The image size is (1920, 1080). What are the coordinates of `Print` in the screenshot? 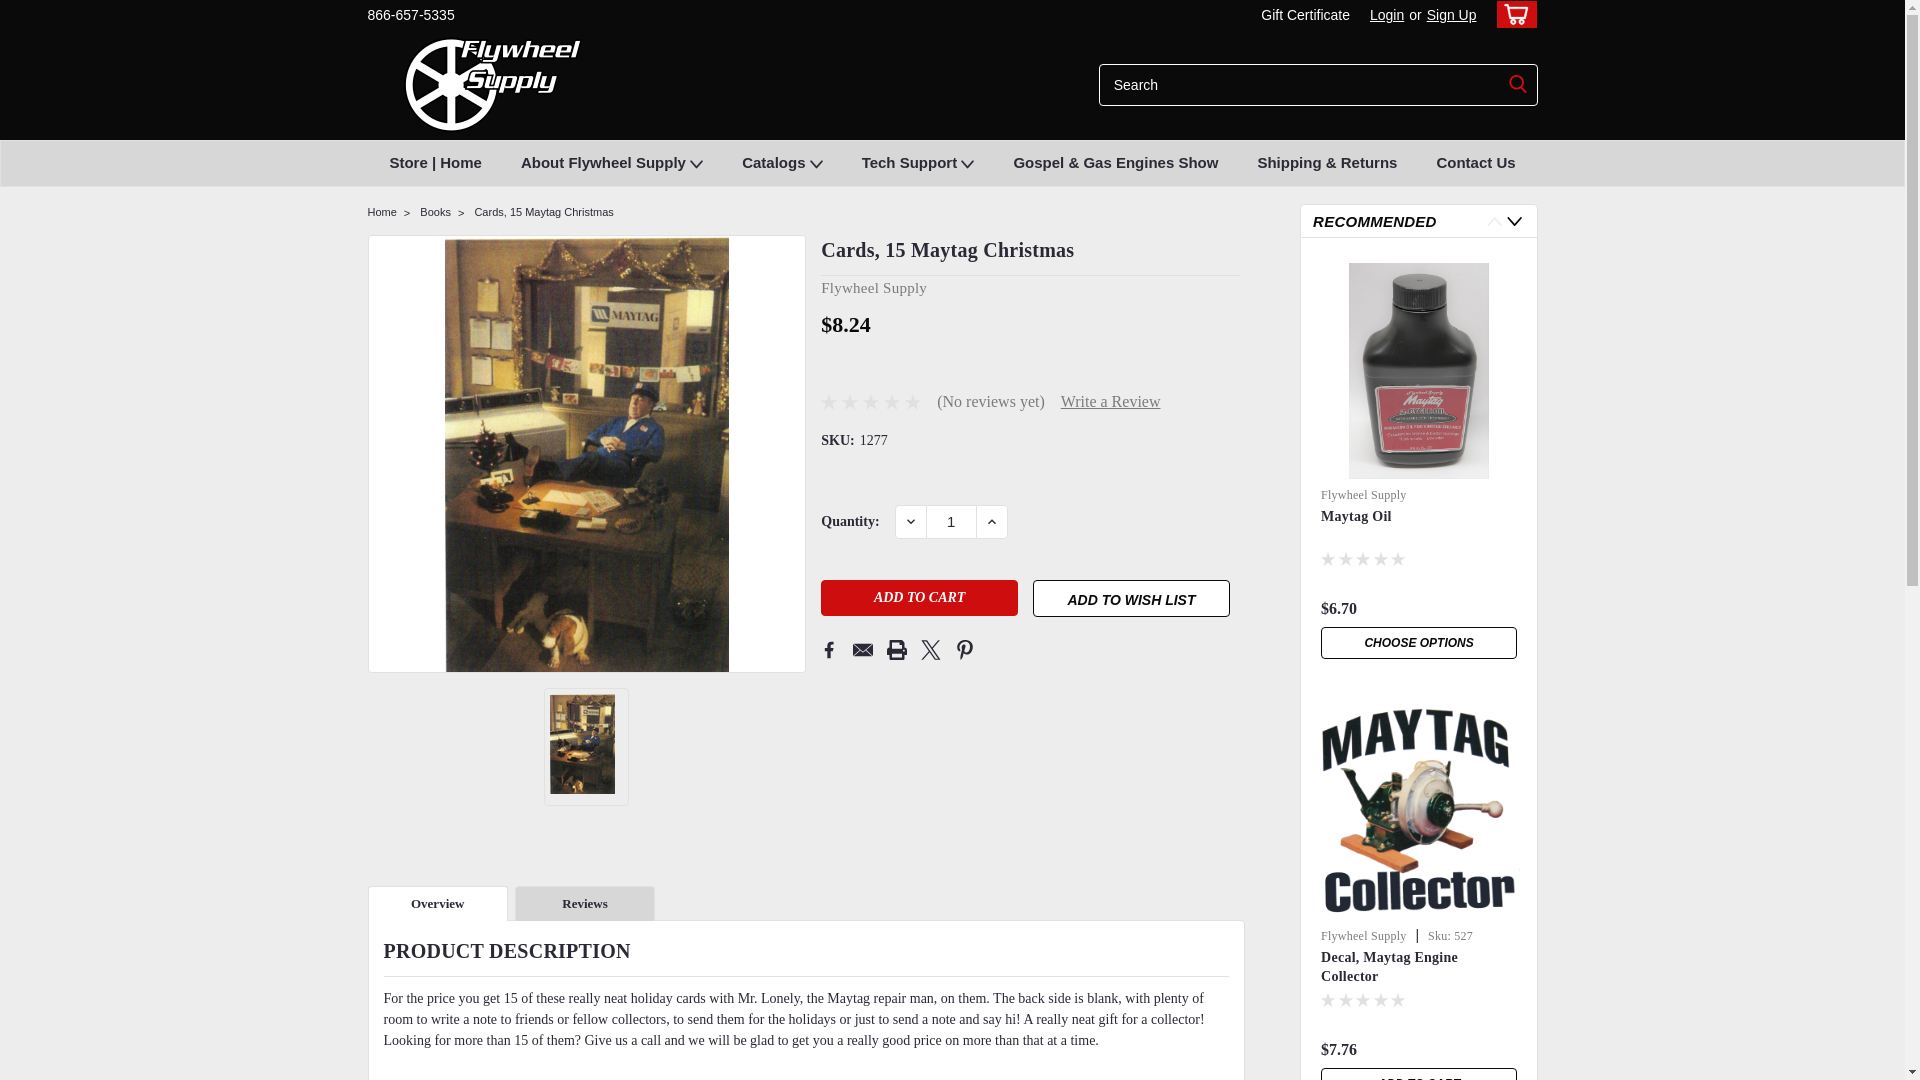 It's located at (896, 650).